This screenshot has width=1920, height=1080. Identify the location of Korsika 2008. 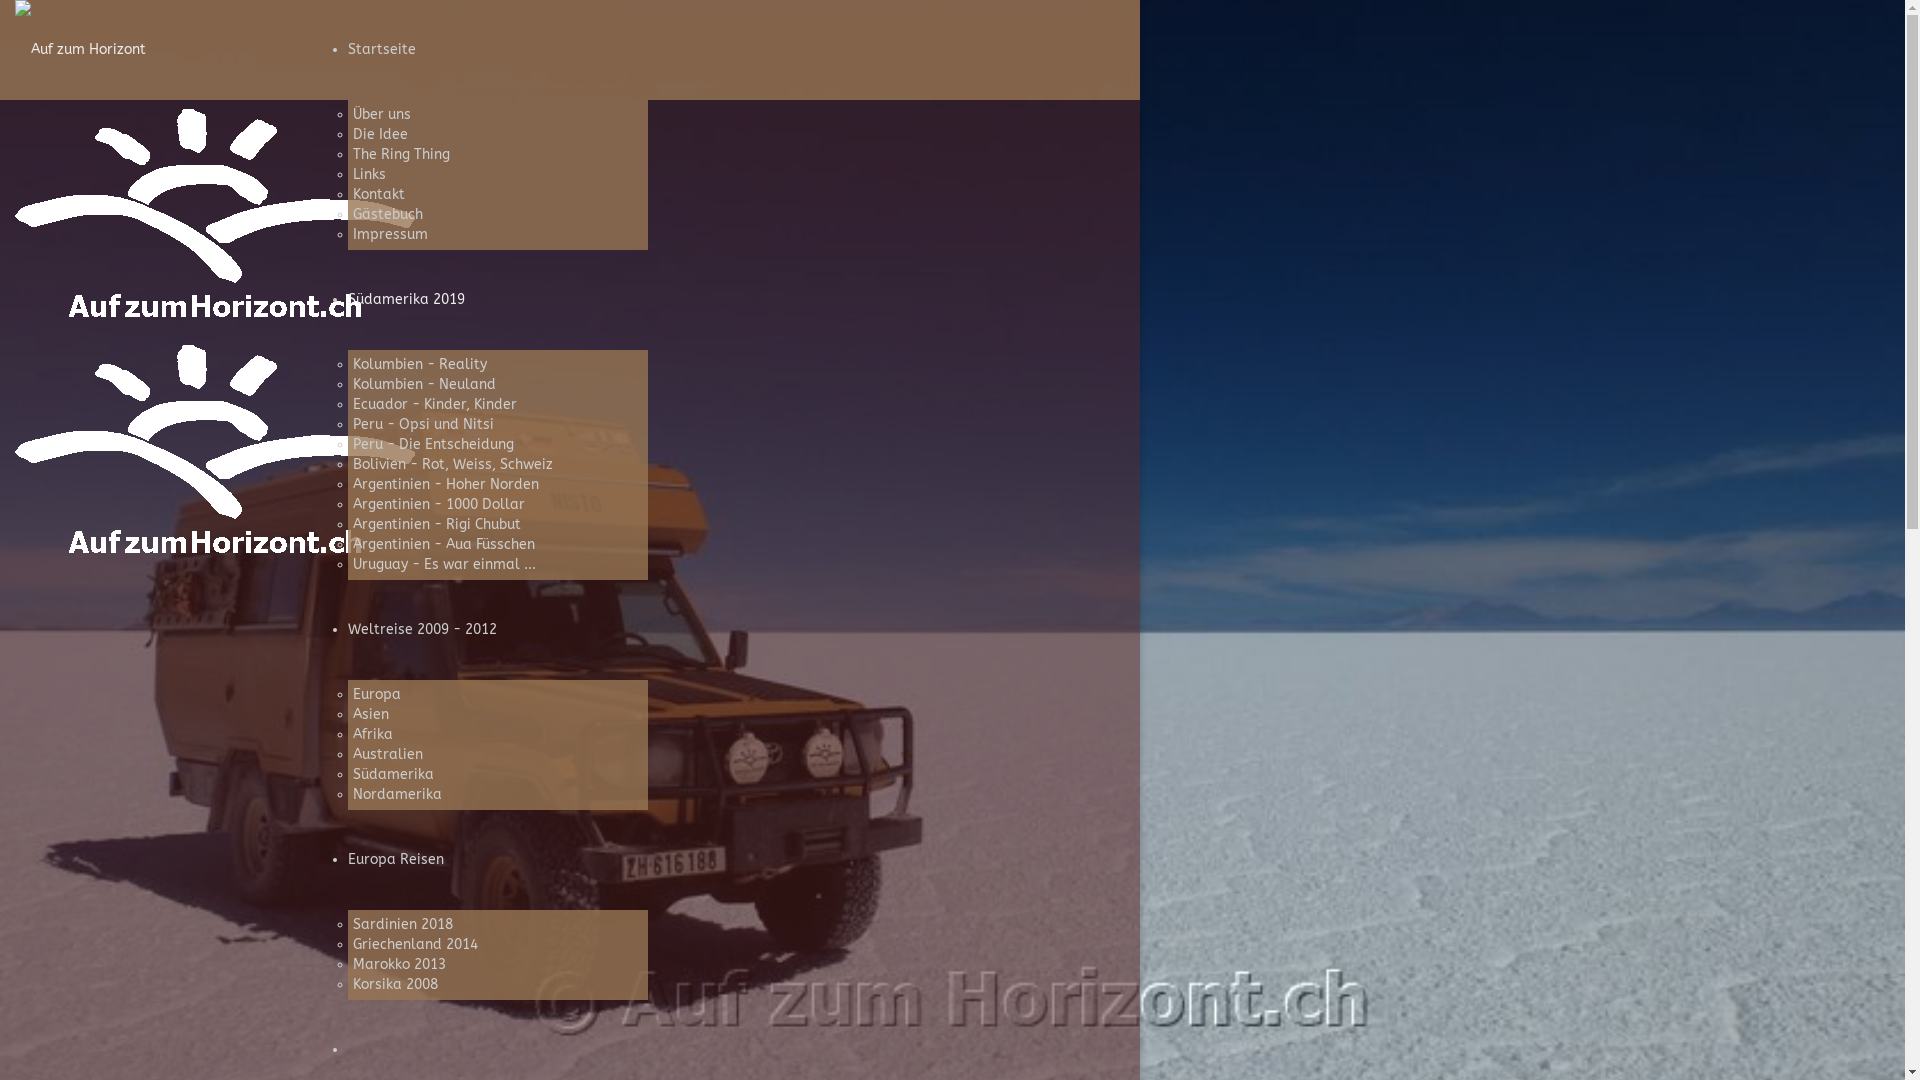
(394, 984).